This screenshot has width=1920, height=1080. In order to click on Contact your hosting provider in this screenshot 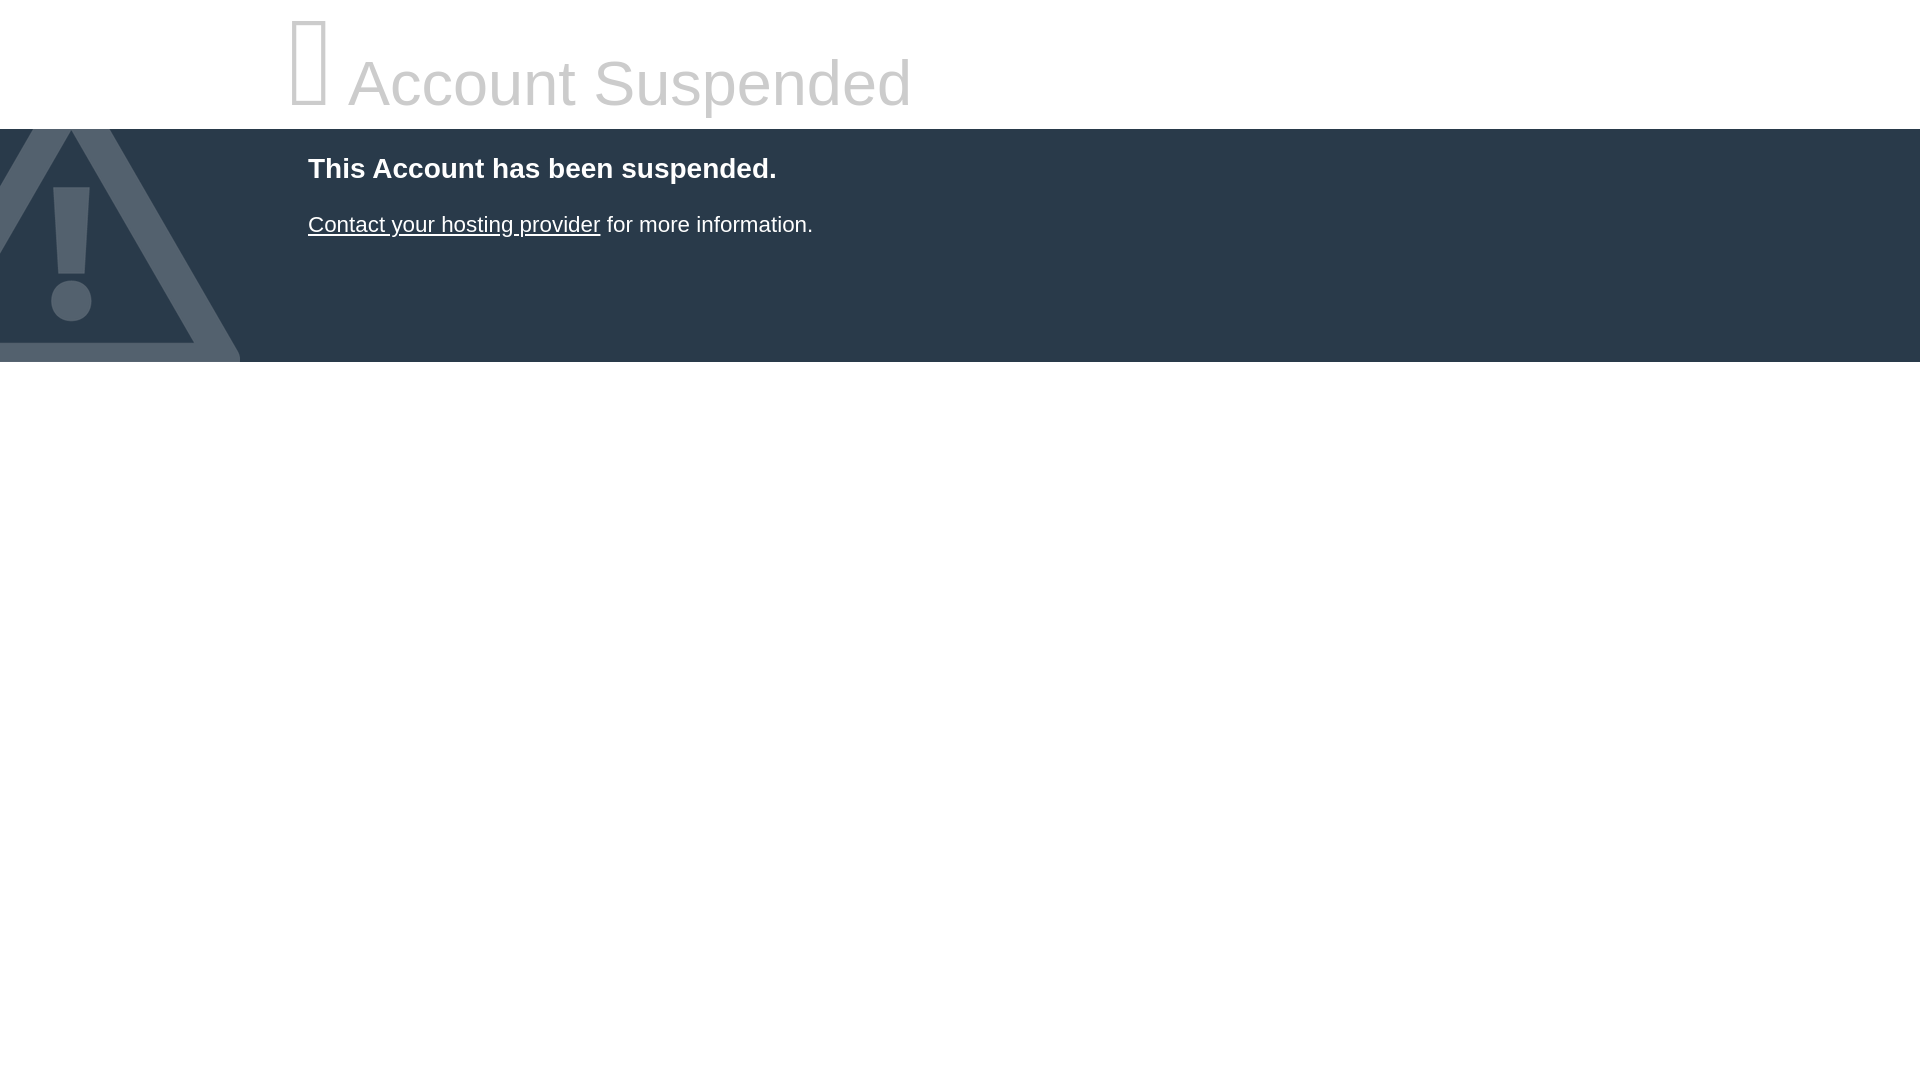, I will do `click(453, 224)`.